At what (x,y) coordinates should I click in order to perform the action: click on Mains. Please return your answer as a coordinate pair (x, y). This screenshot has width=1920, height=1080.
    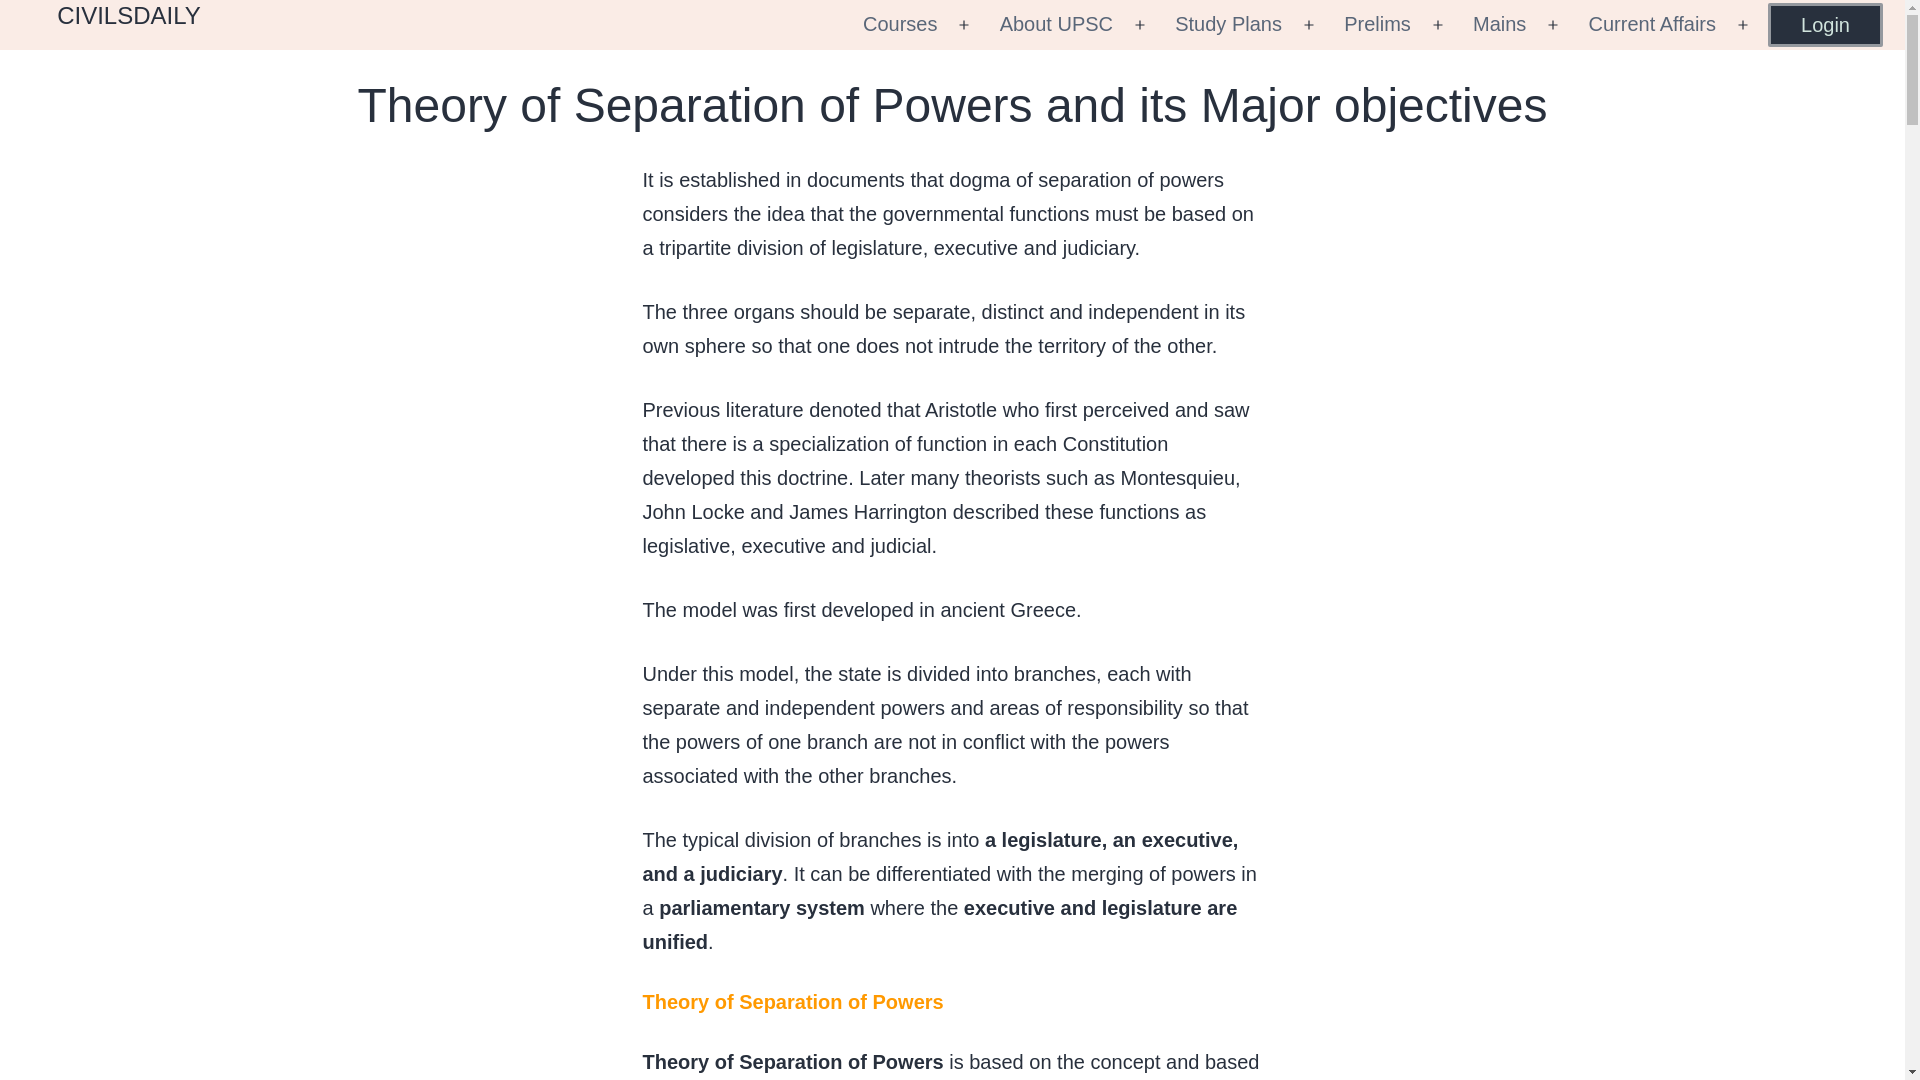
    Looking at the image, I should click on (1499, 24).